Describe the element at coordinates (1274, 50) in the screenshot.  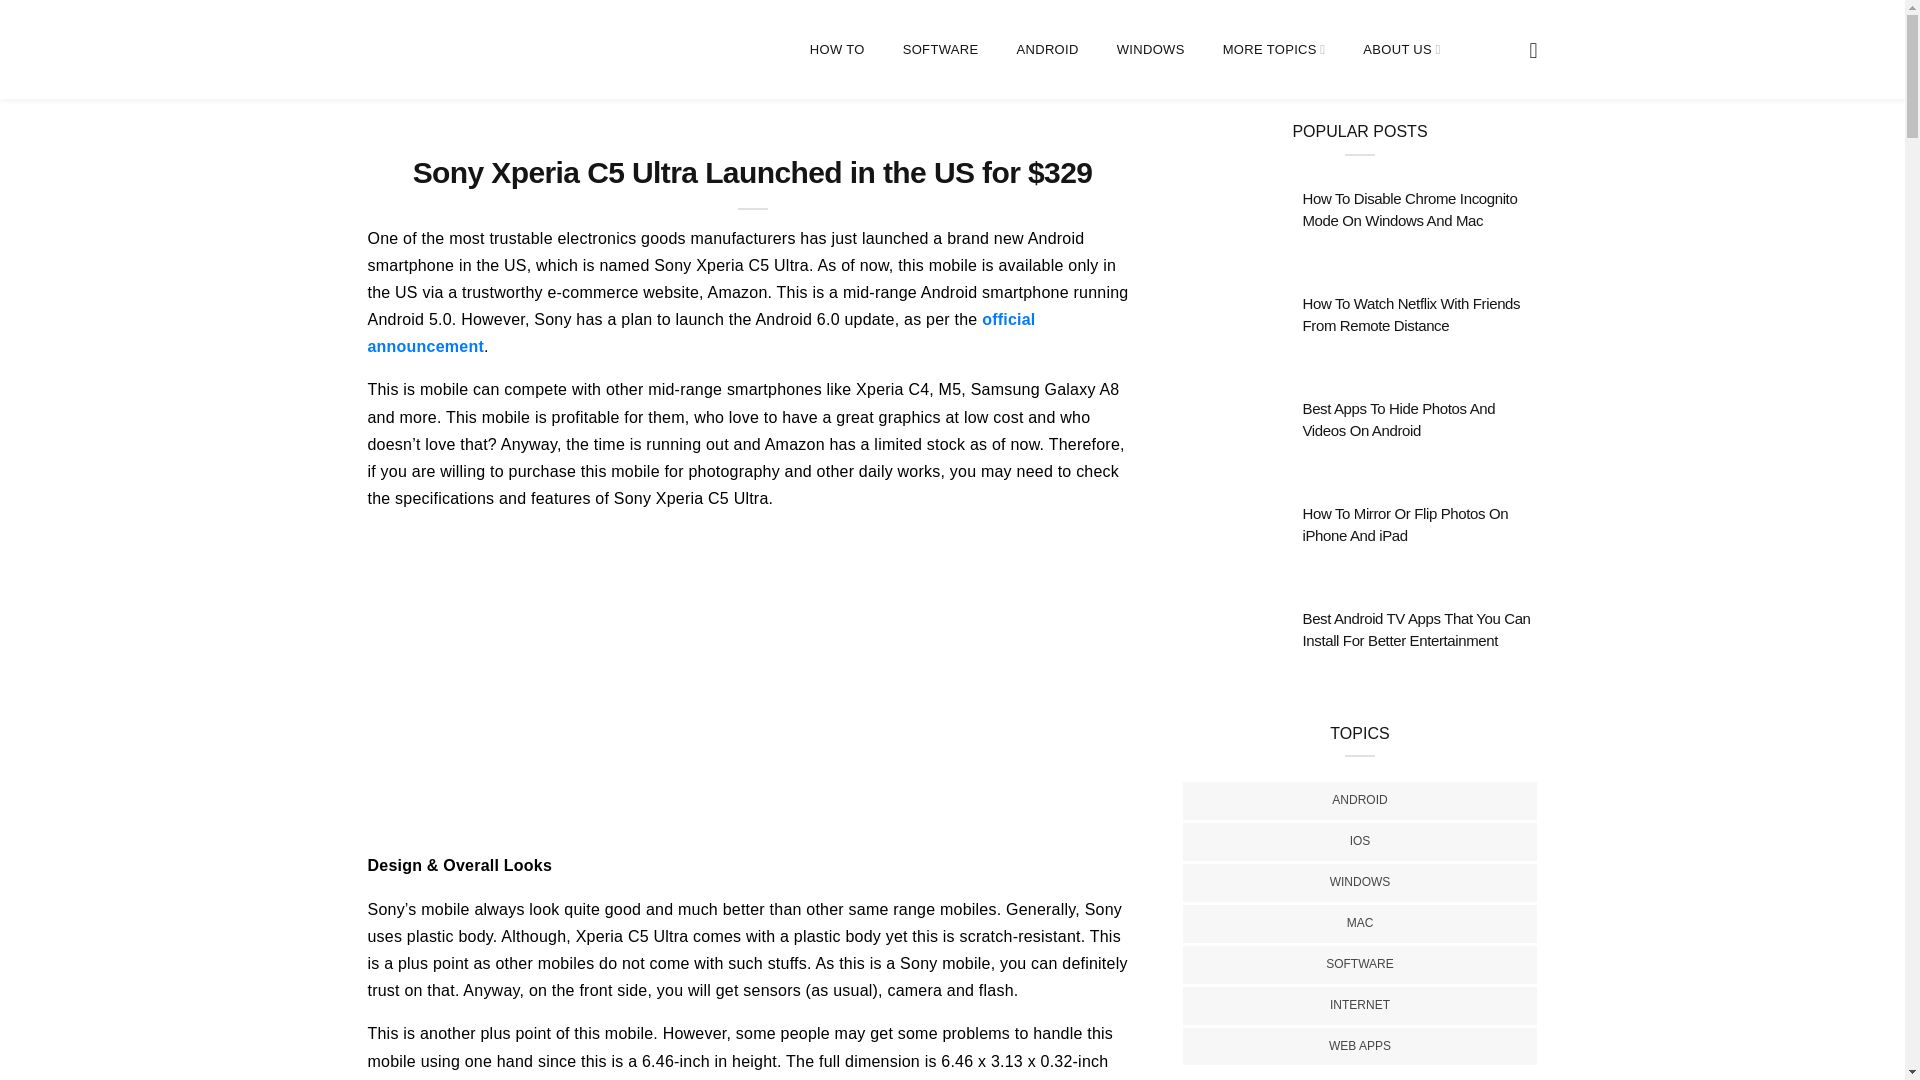
I see `About Us` at that location.